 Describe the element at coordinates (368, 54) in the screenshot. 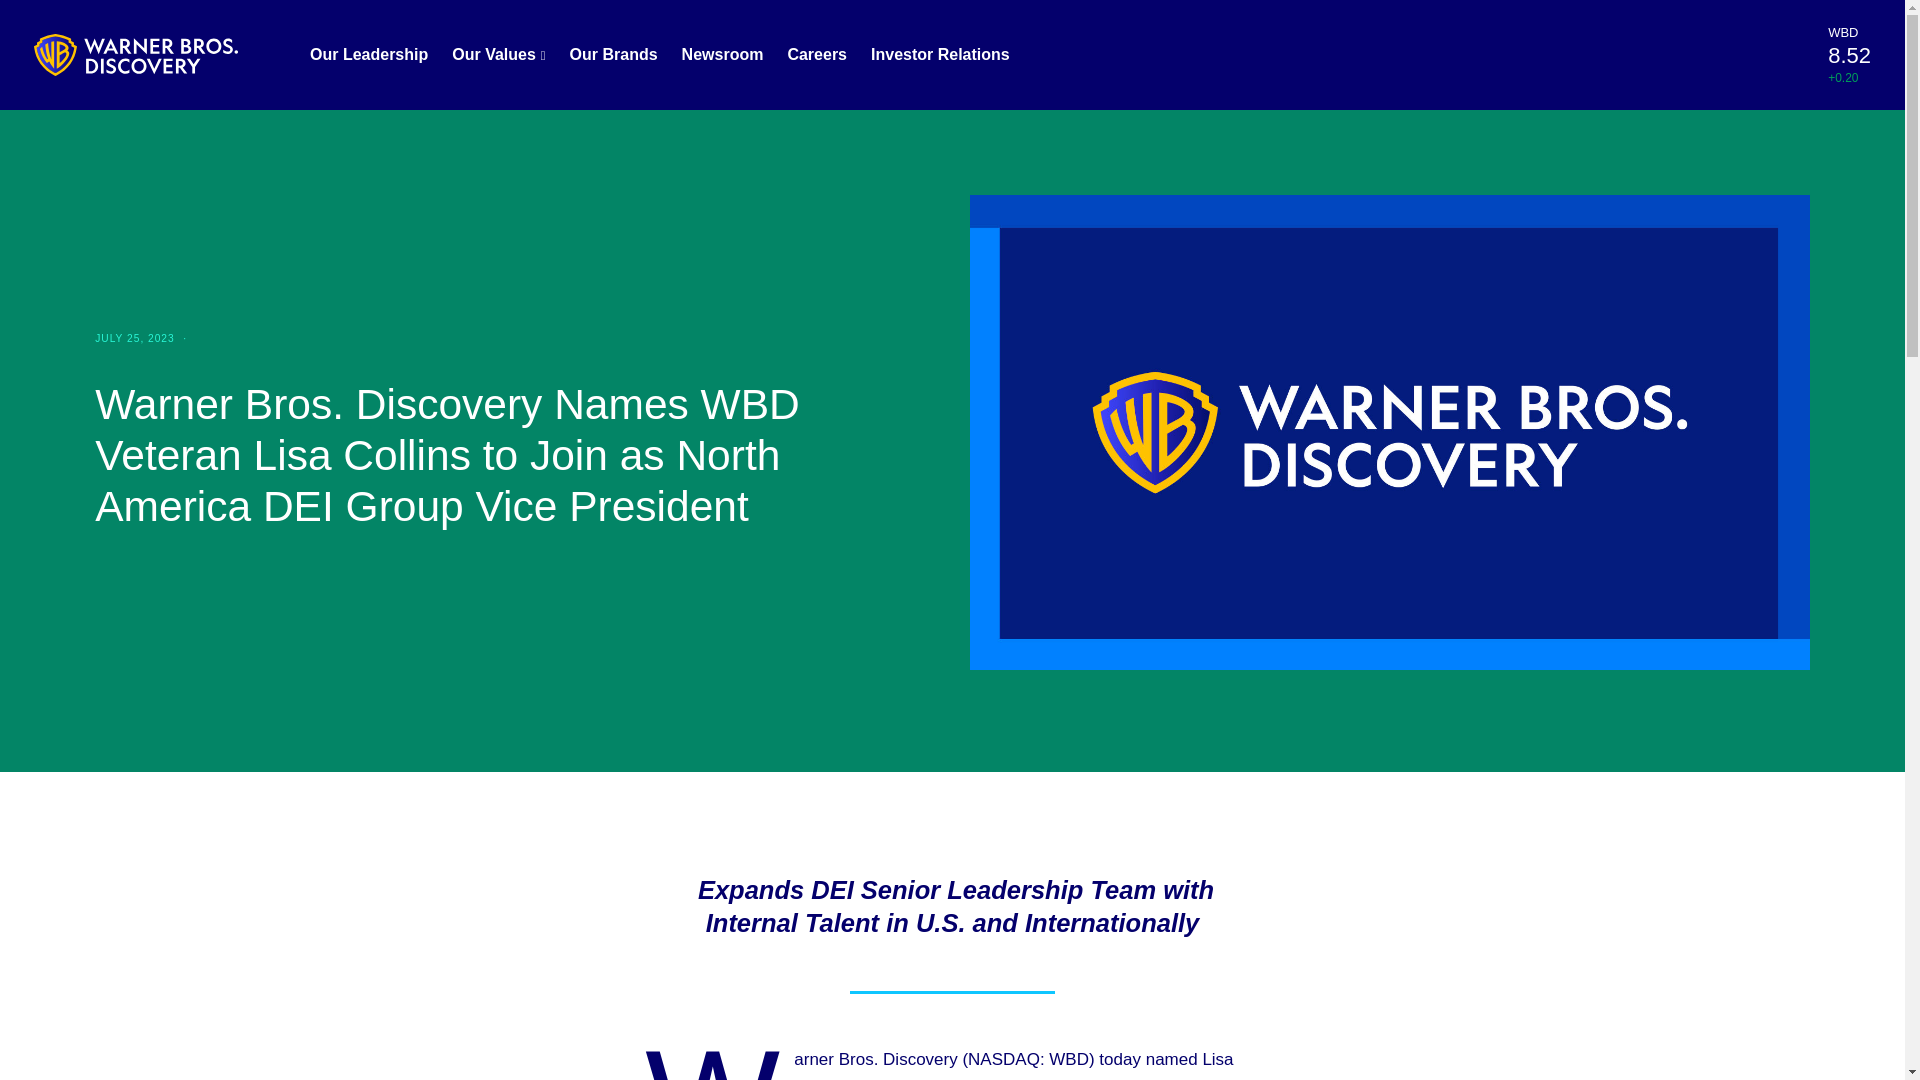

I see `Our Leadership` at that location.